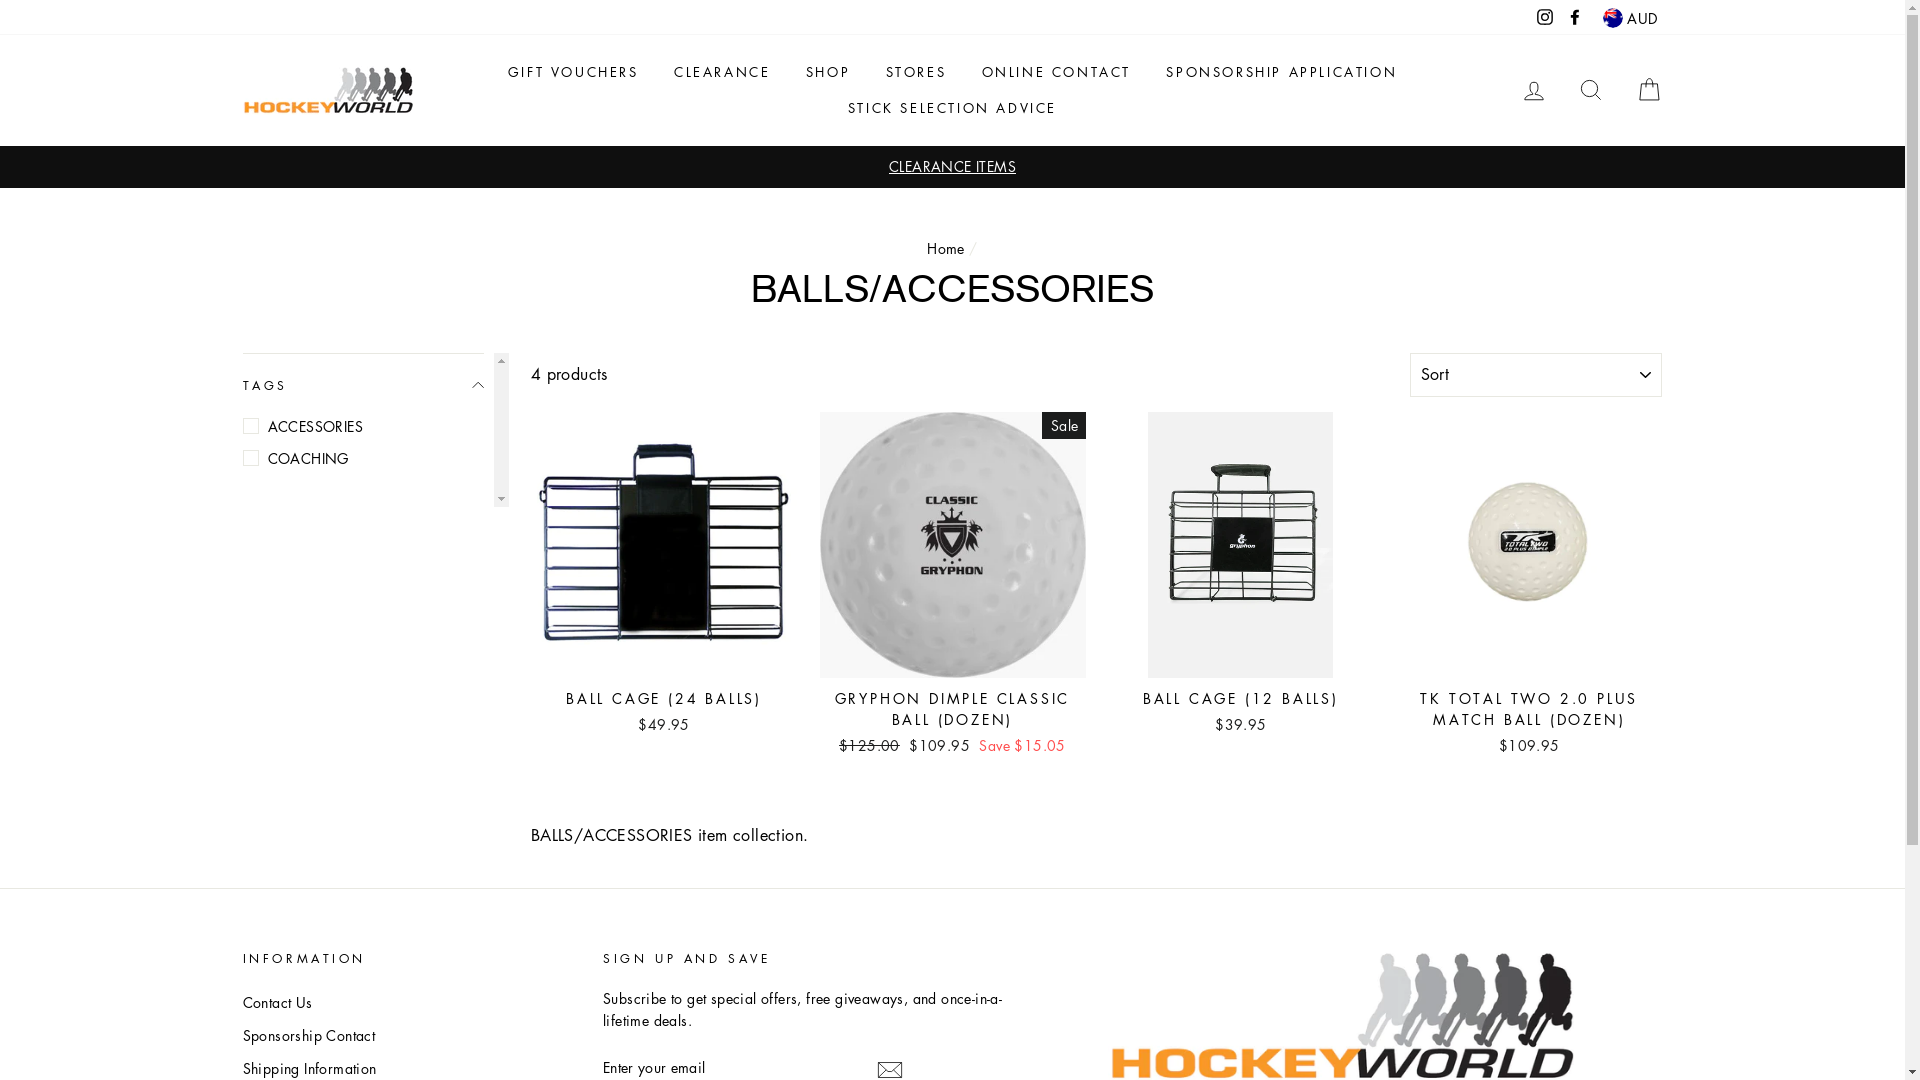 This screenshot has width=1920, height=1080. Describe the element at coordinates (308, 1036) in the screenshot. I see `Sponsorship Contact` at that location.